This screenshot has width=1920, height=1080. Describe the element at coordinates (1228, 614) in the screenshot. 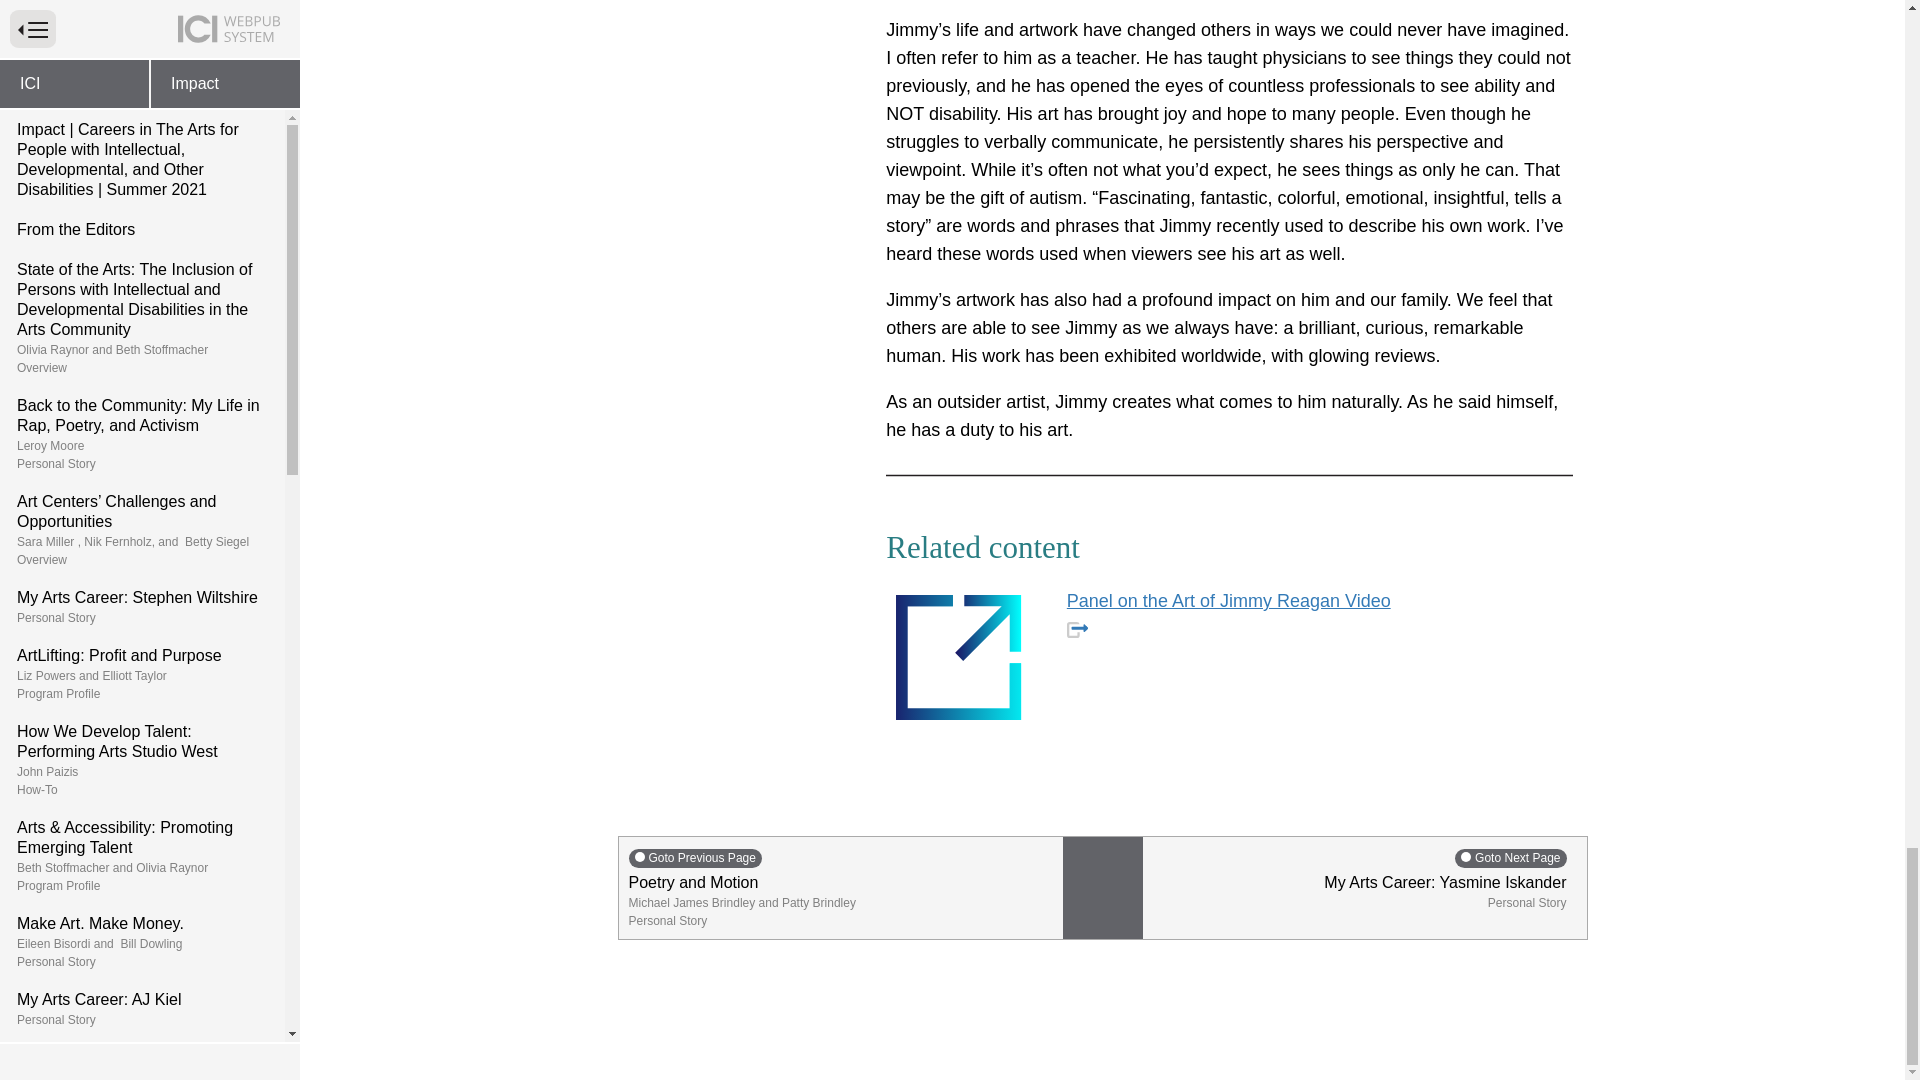

I see `Panel on the Art of Jimmy Reagan Video` at that location.